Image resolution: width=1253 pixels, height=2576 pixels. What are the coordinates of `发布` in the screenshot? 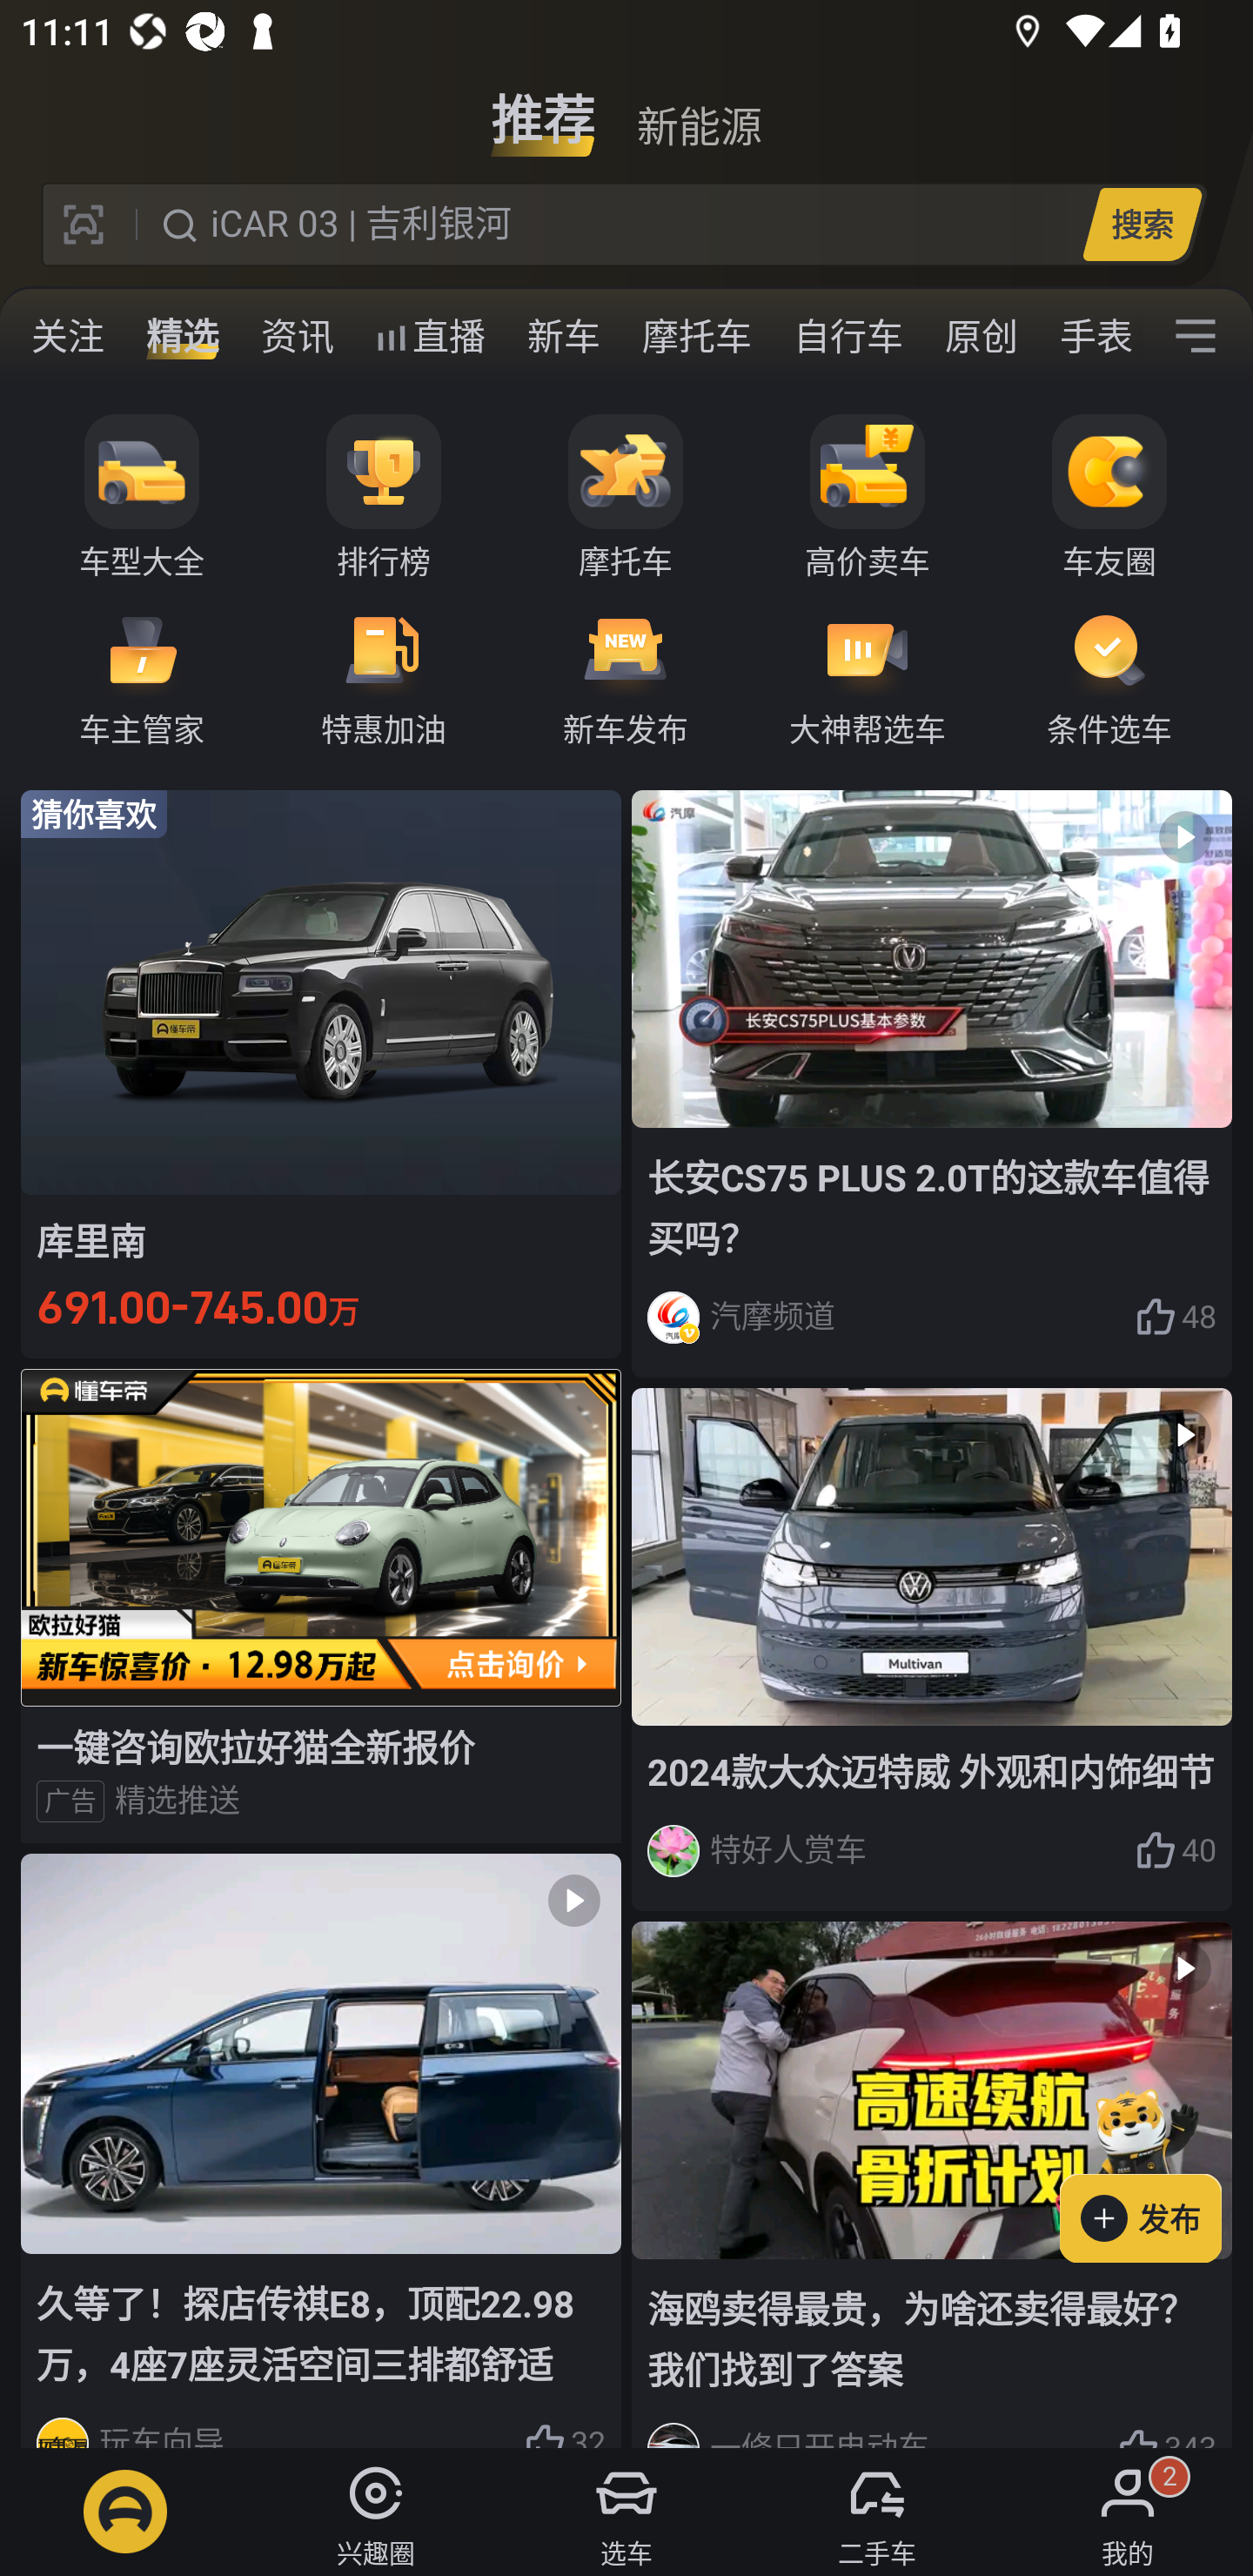 It's located at (1156, 2170).